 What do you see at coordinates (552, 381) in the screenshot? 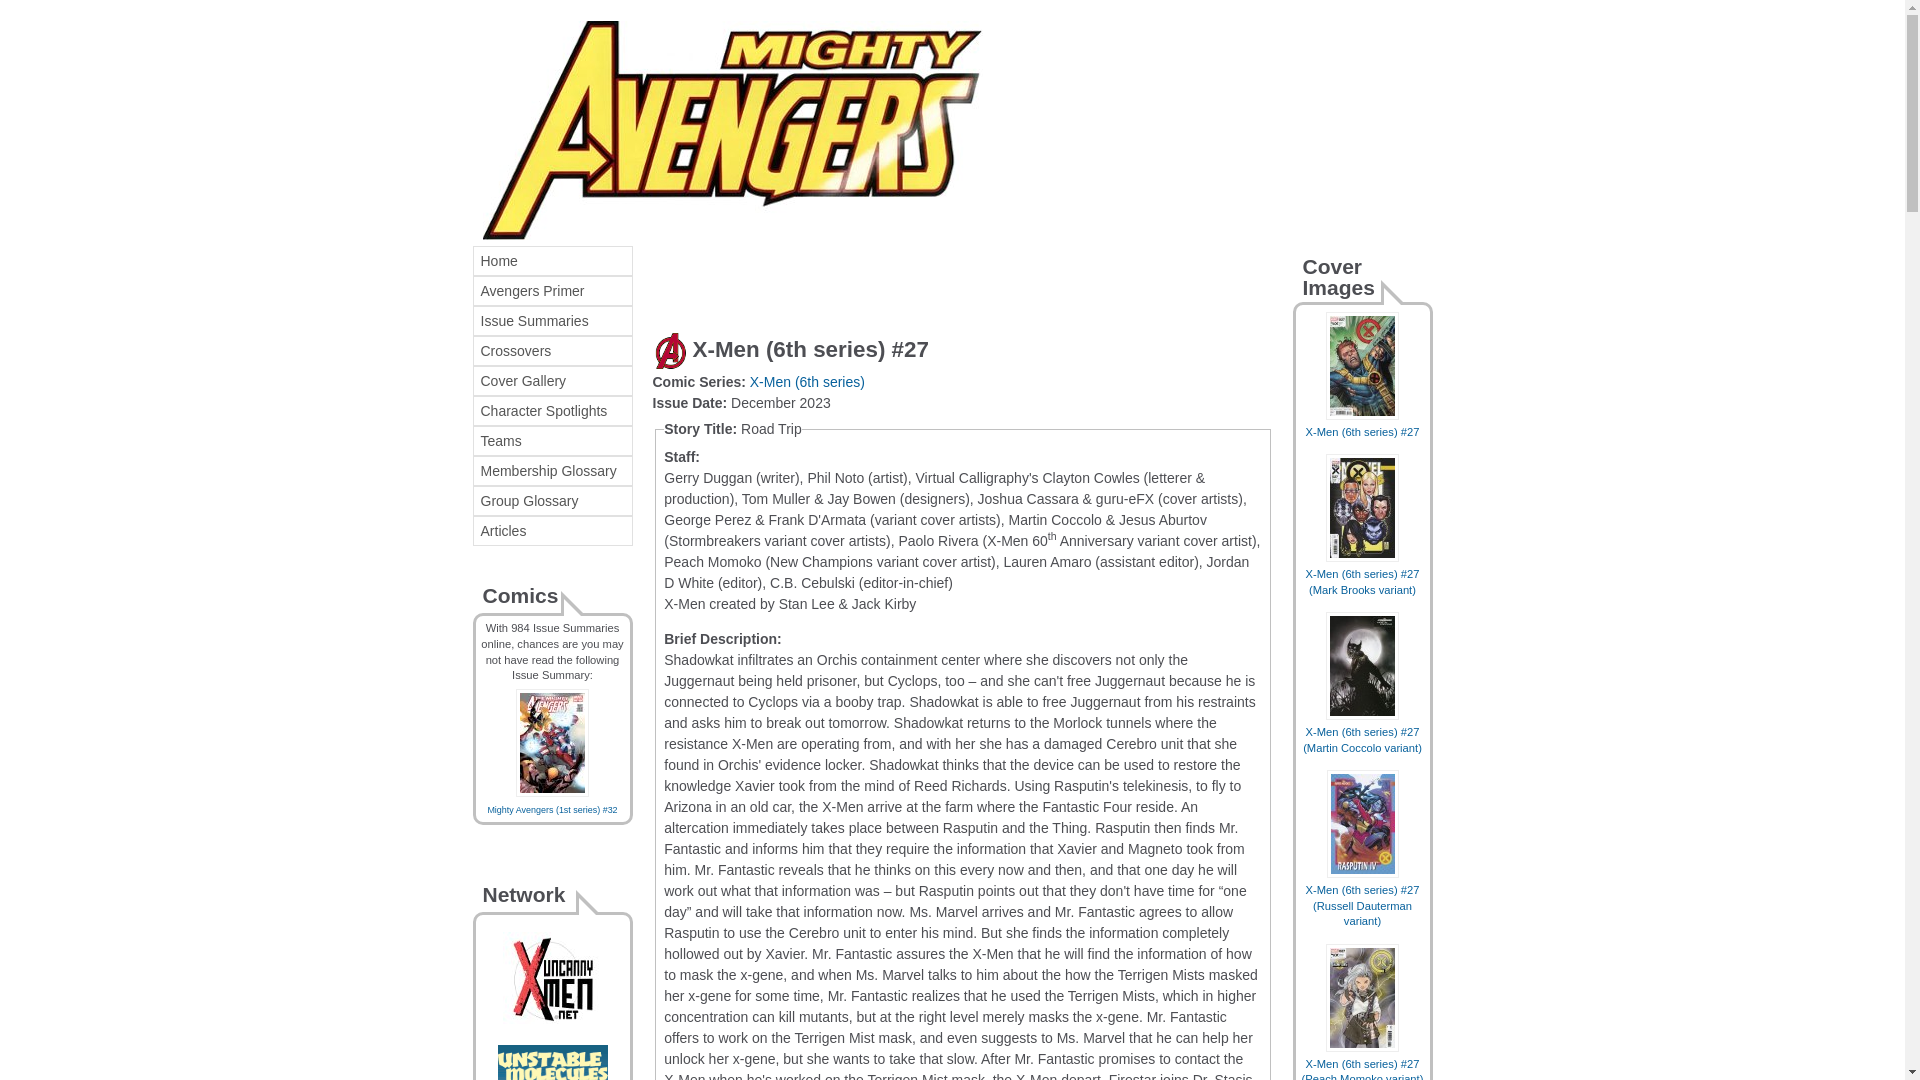
I see `Browse the Cover Gallery` at bounding box center [552, 381].